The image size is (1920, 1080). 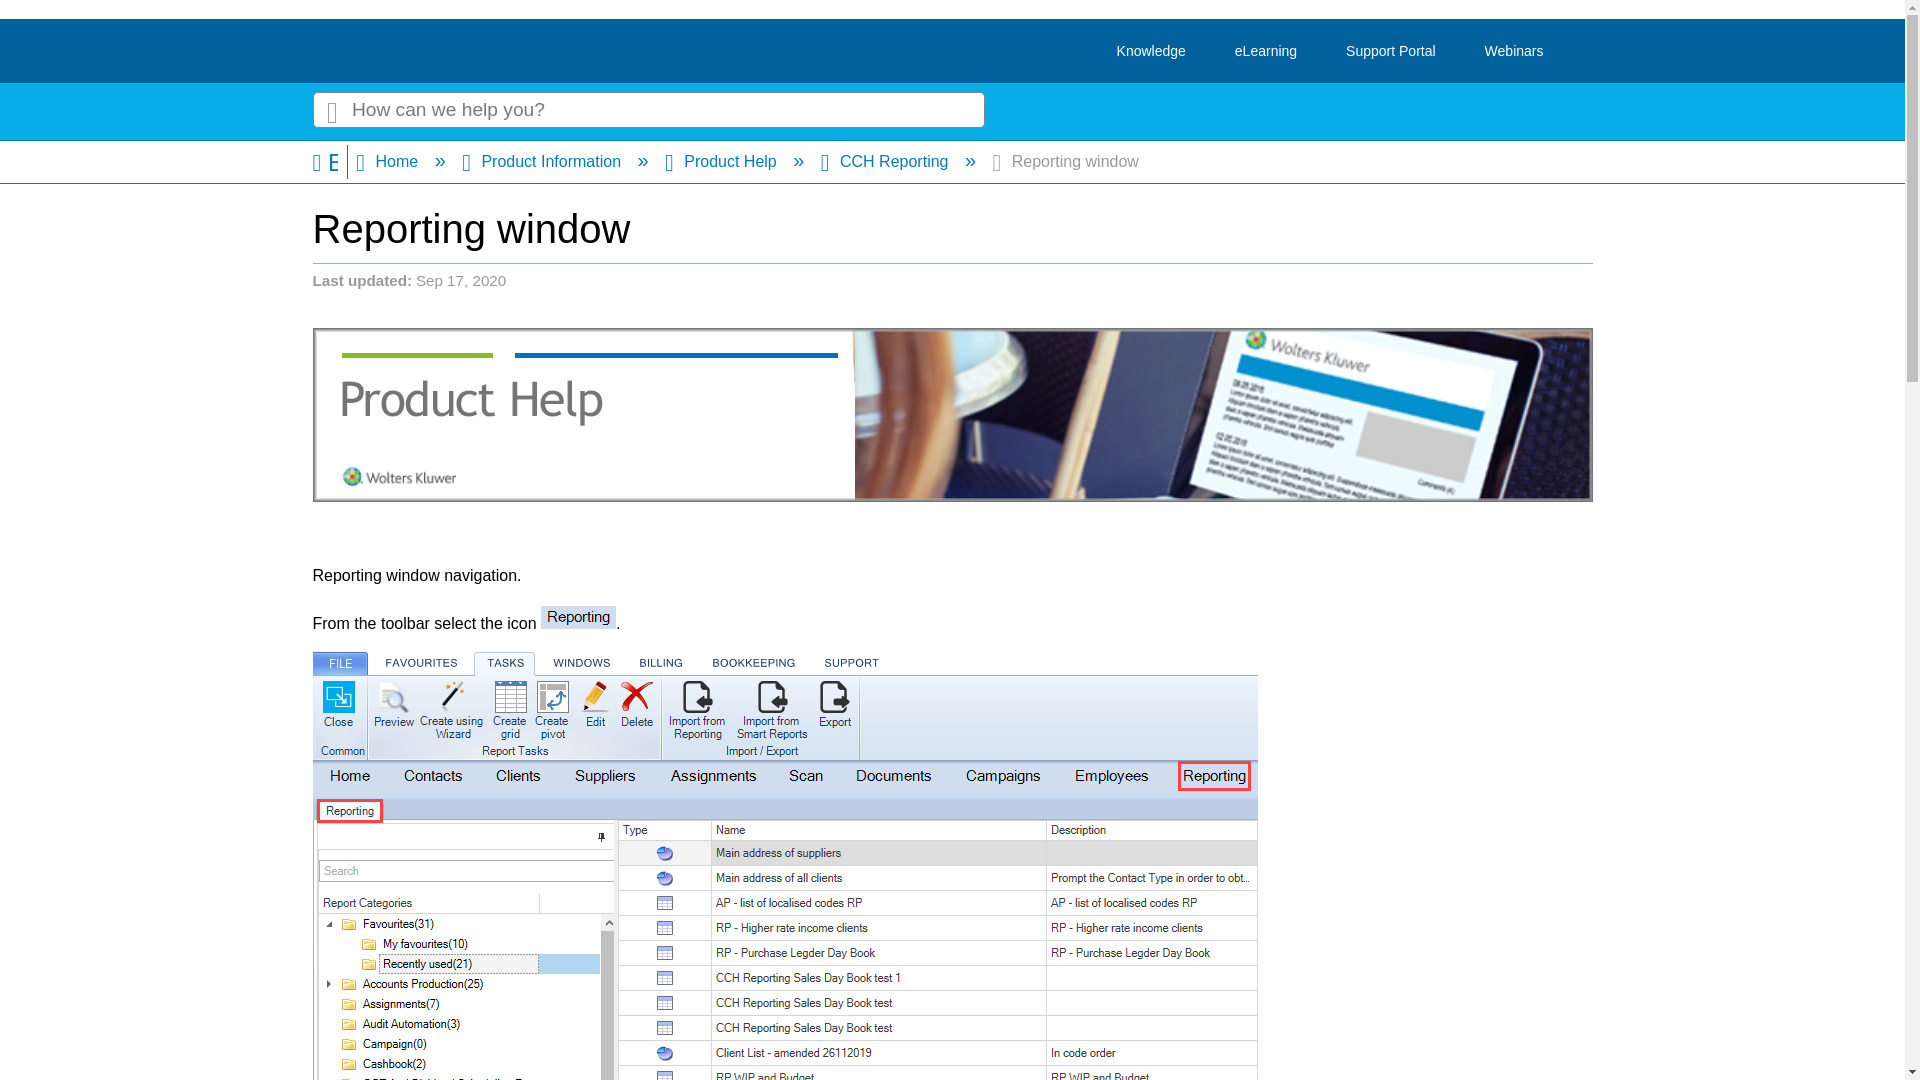 What do you see at coordinates (1514, 51) in the screenshot?
I see `Webinars` at bounding box center [1514, 51].